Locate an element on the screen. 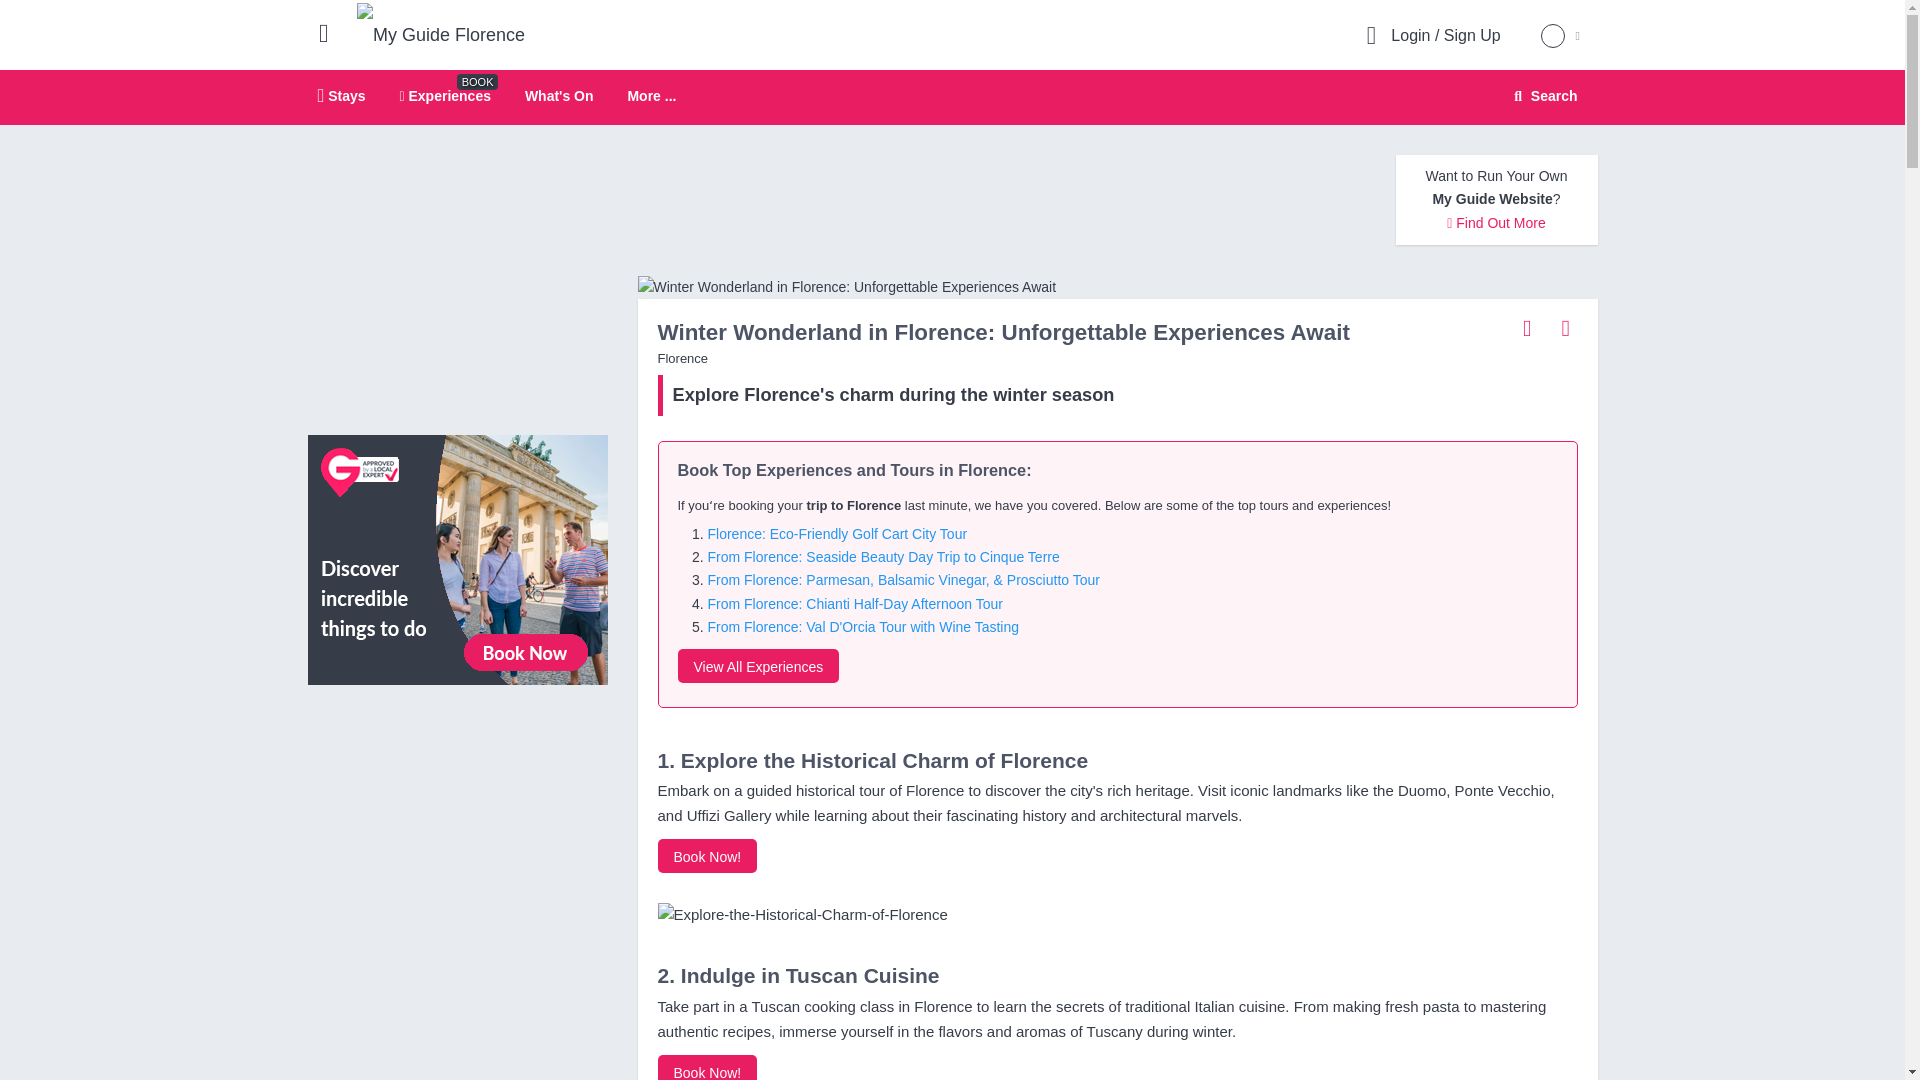 This screenshot has width=1920, height=1080. Share with Friends is located at coordinates (332, 32).